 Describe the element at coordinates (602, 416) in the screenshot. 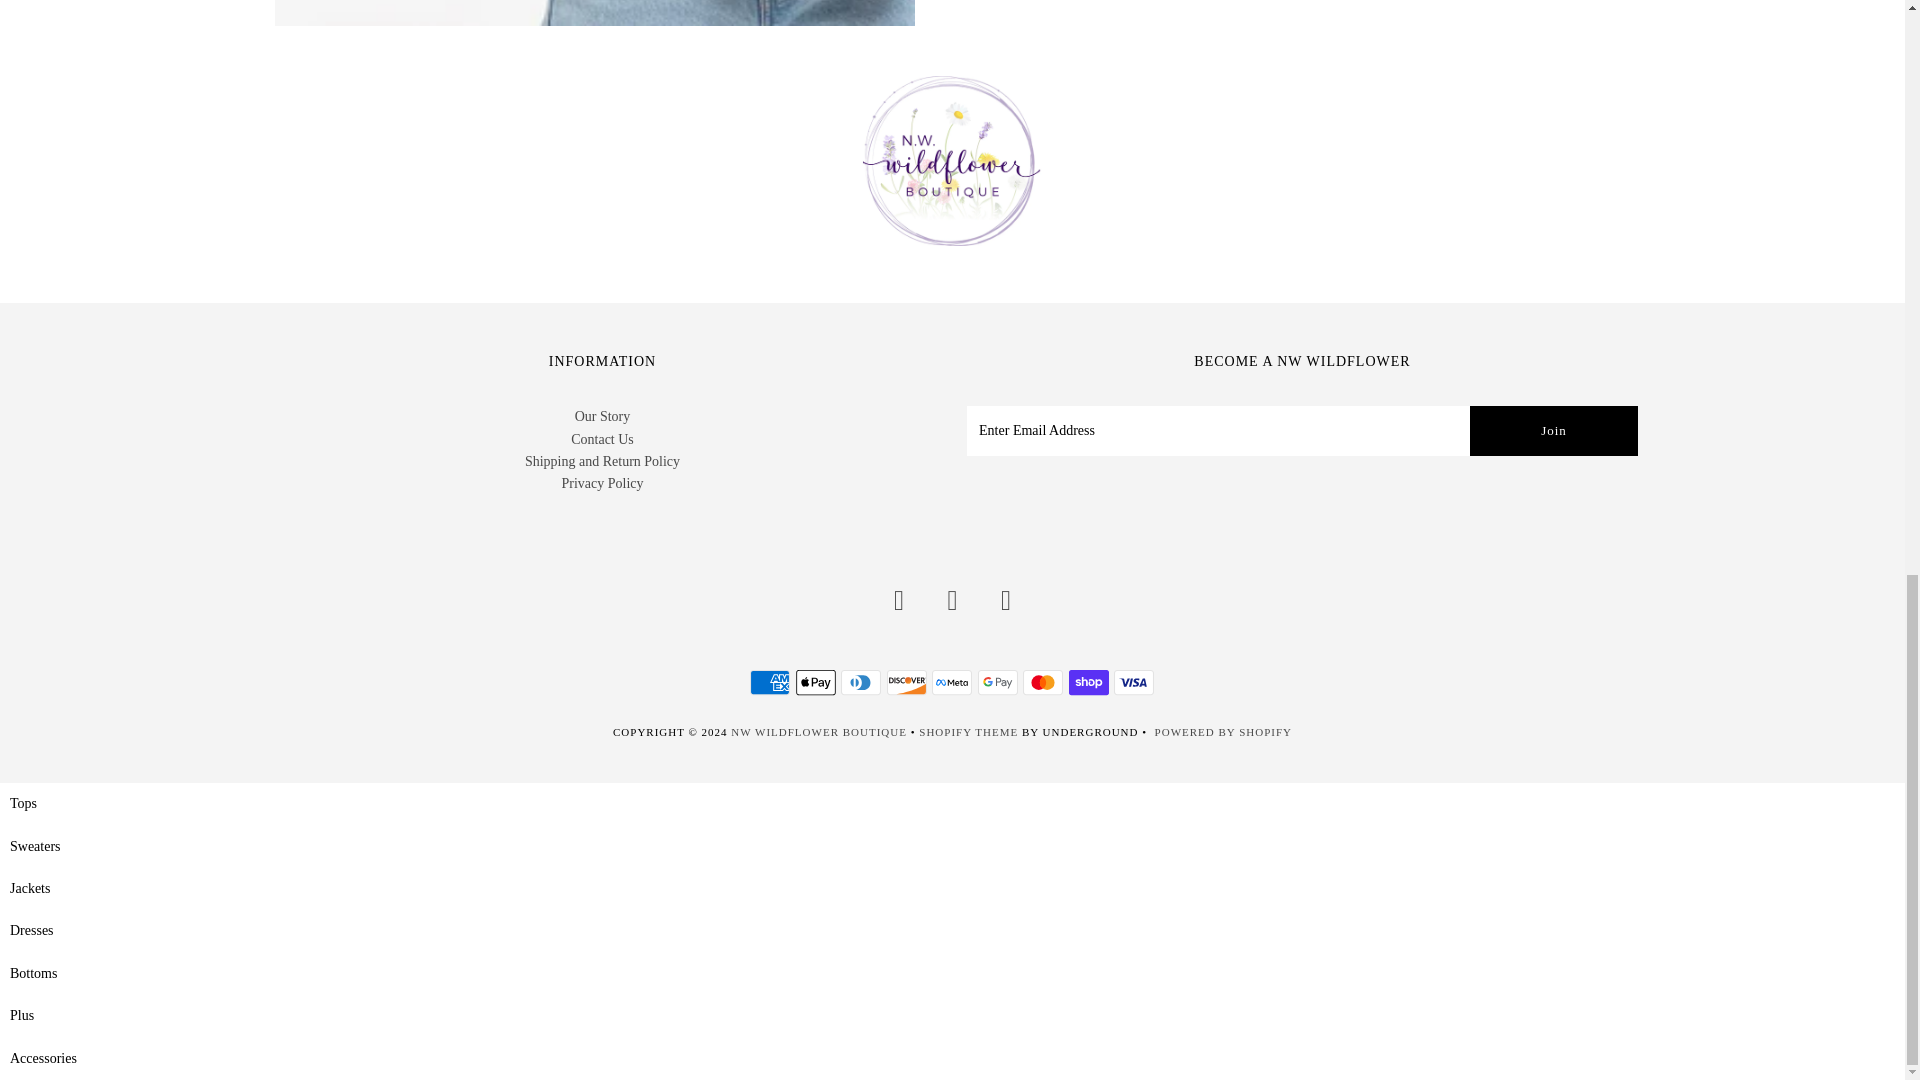

I see `Our Story` at that location.